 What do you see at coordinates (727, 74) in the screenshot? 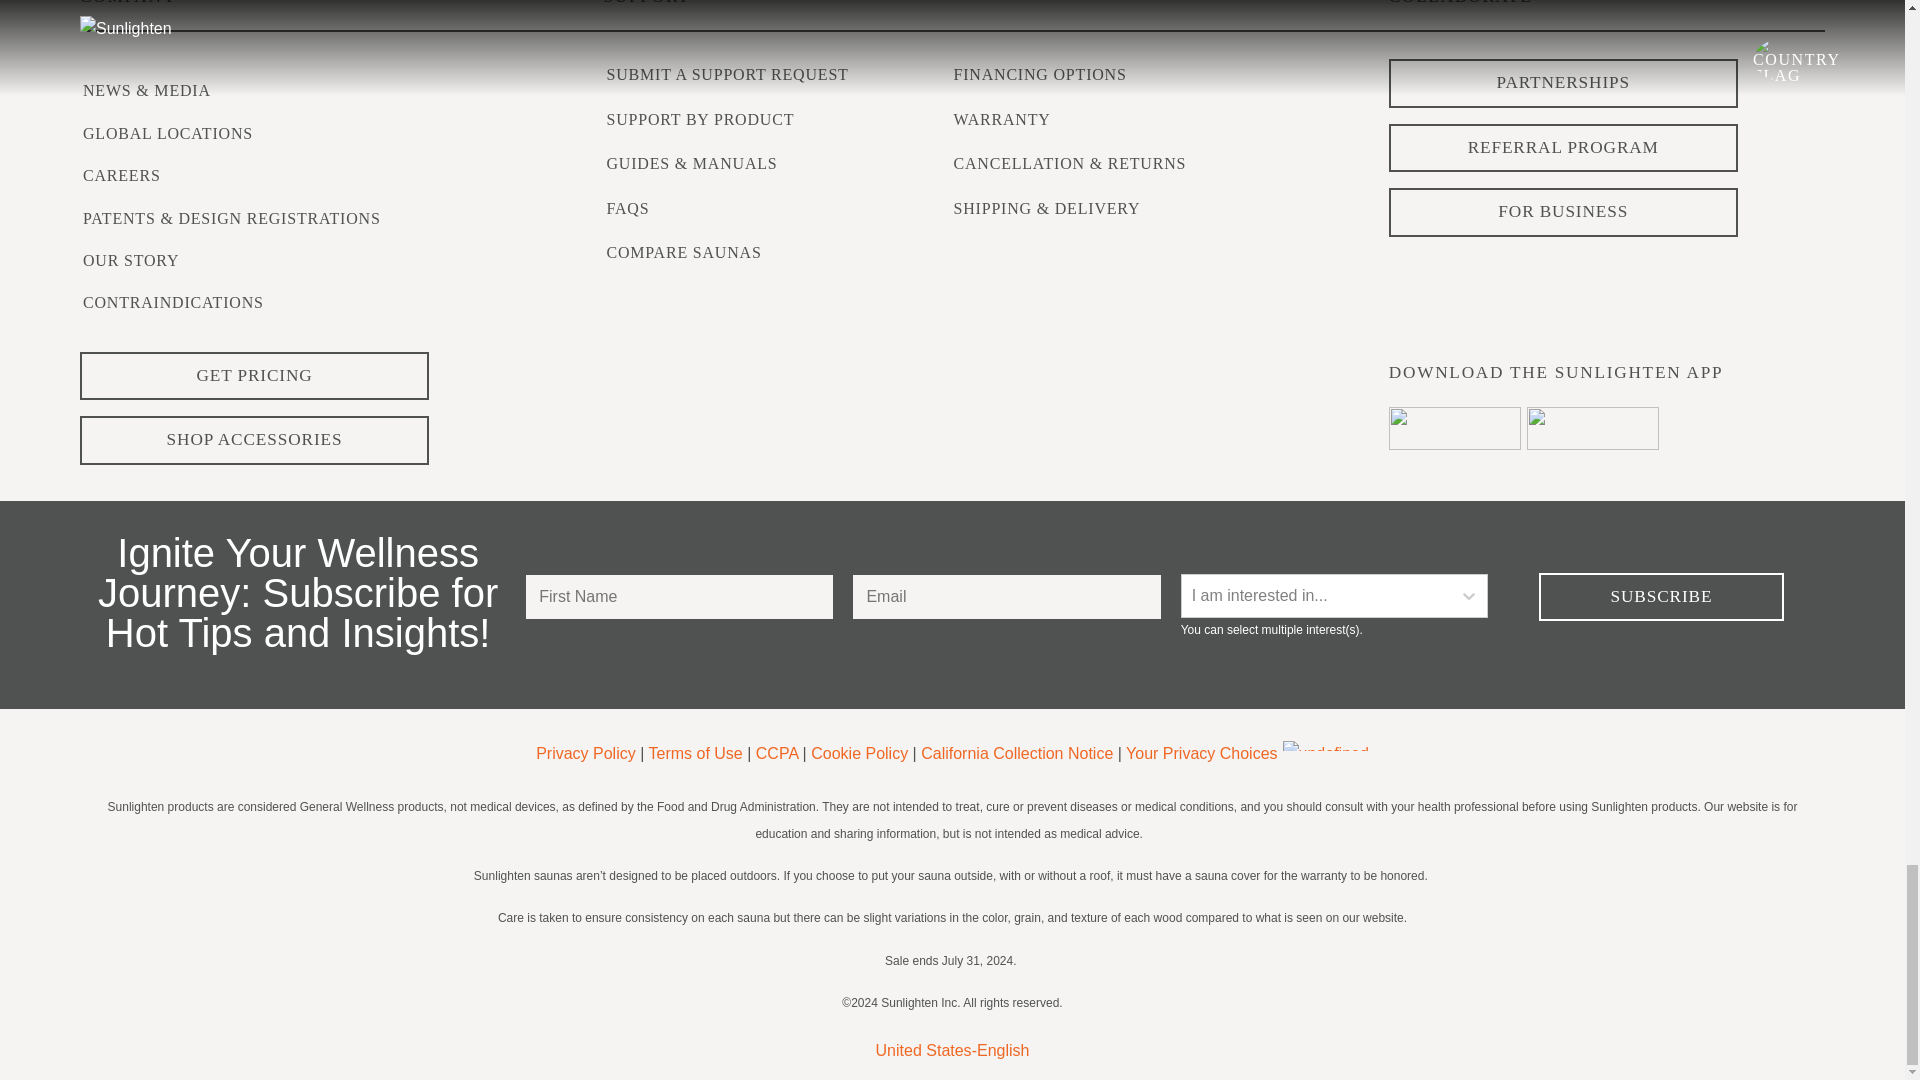
I see `SUBMIT A SUPPORT REQUEST` at bounding box center [727, 74].